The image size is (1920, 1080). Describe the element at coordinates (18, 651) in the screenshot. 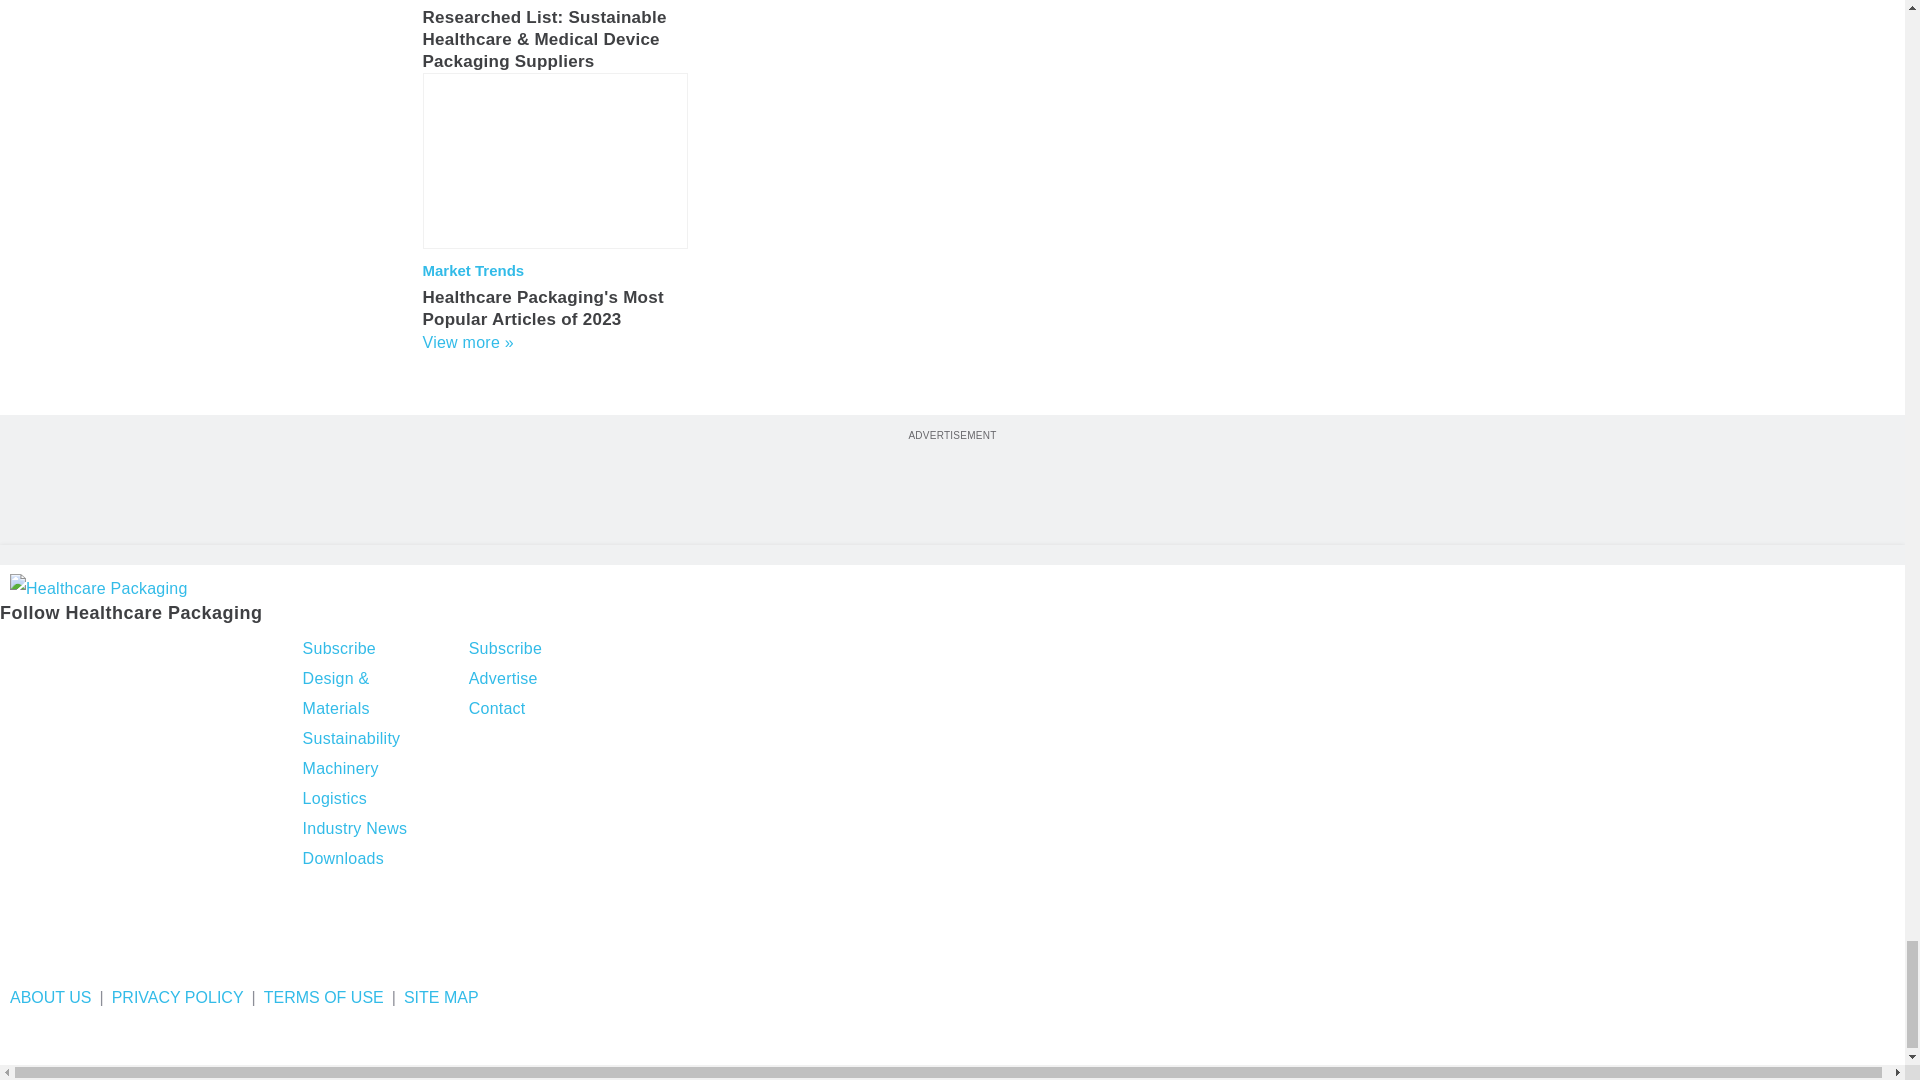

I see `Facebook icon` at that location.